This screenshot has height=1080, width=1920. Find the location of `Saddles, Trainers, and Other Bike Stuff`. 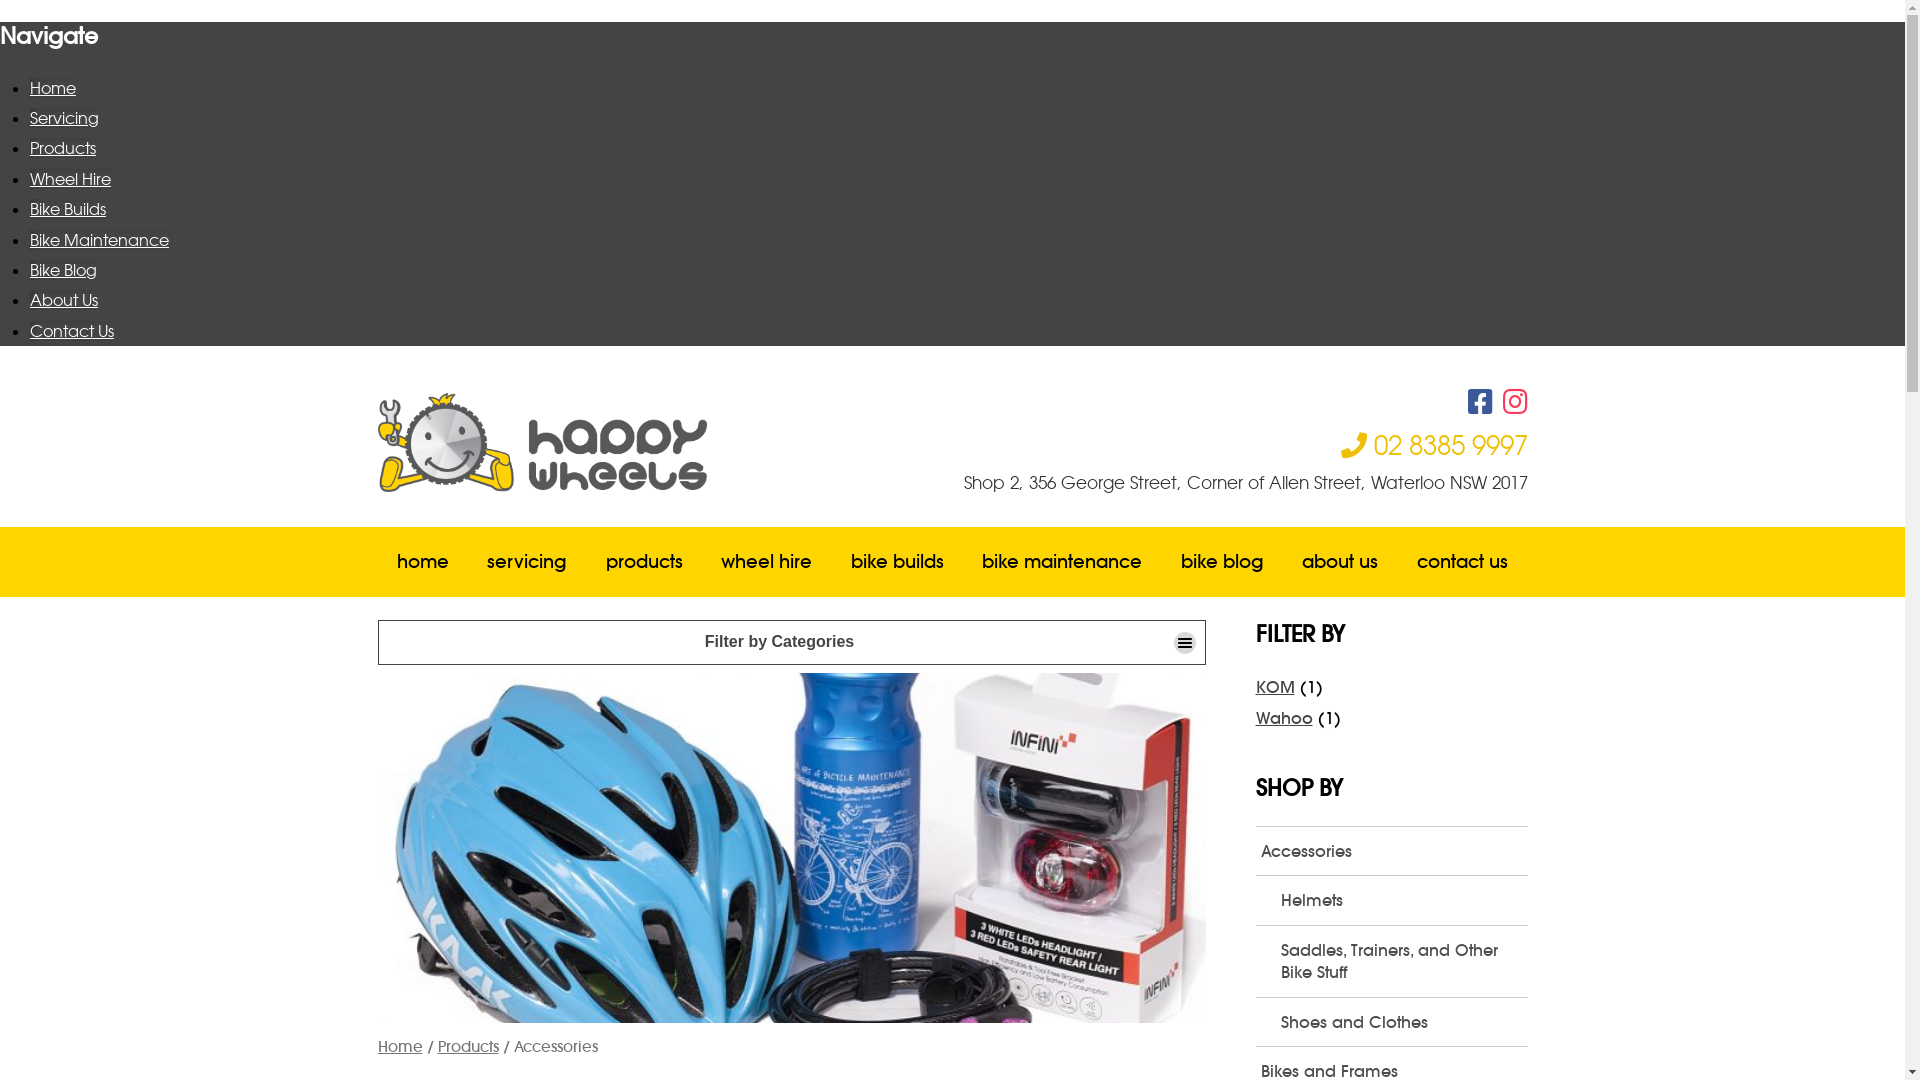

Saddles, Trainers, and Other Bike Stuff is located at coordinates (1402, 962).